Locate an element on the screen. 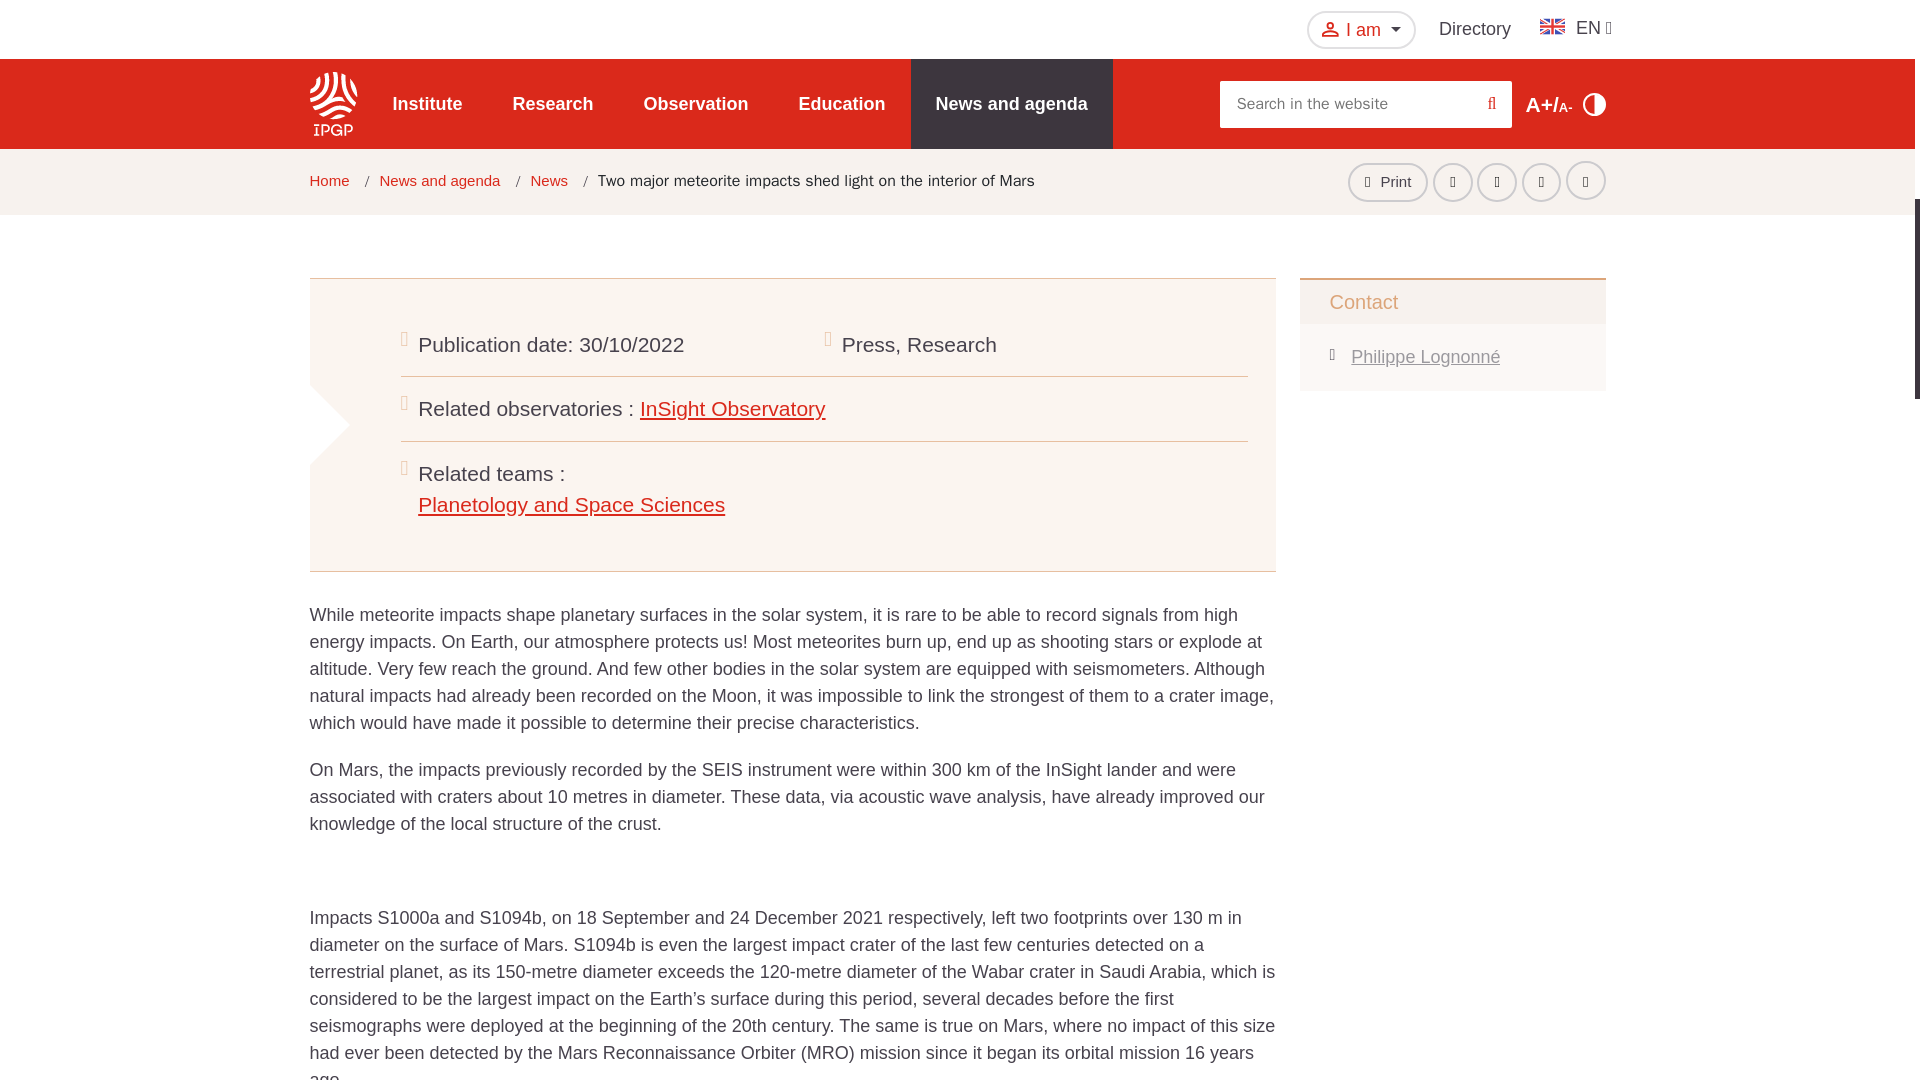 This screenshot has height=1080, width=1920. InSight Observatory is located at coordinates (732, 408).